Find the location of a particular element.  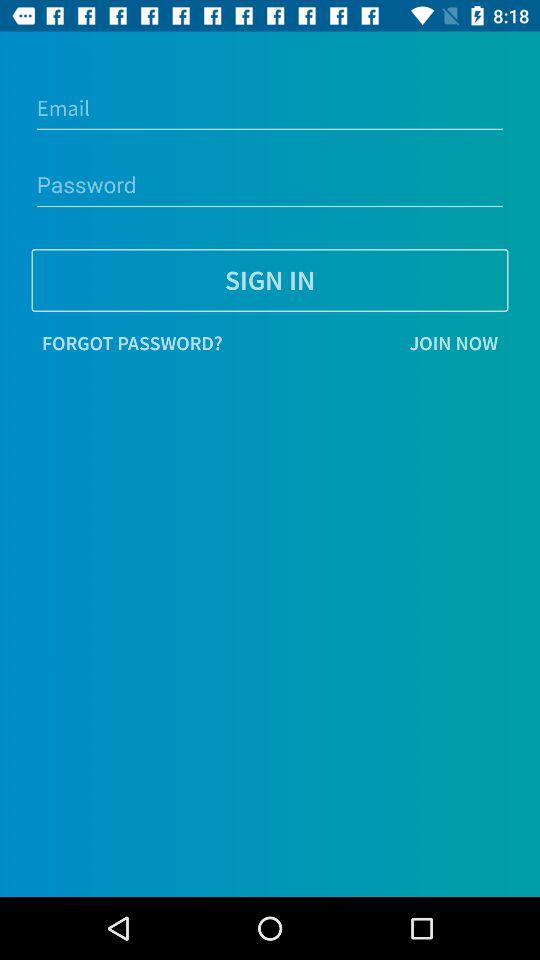

turn on the item next to the forgot password? item is located at coordinates (370, 343).